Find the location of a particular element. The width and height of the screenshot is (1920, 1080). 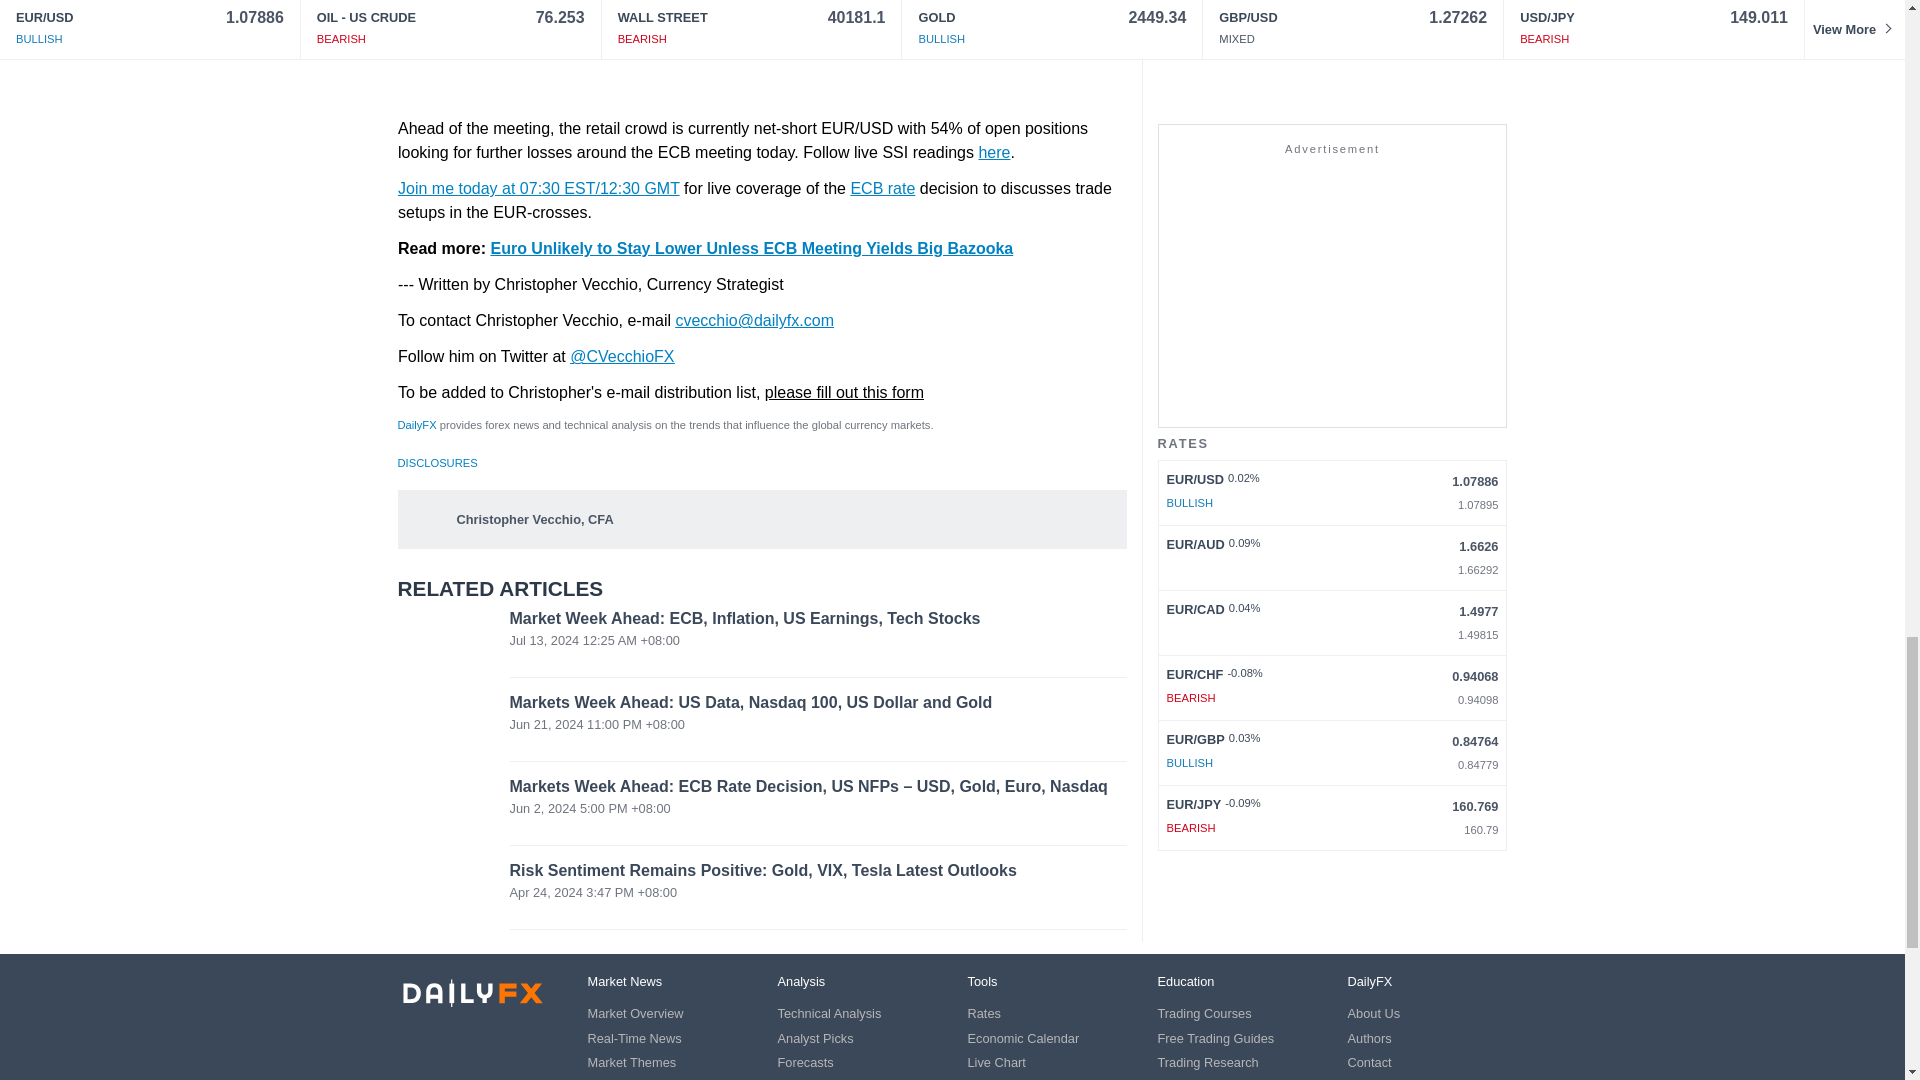

Market Themes is located at coordinates (632, 1062).